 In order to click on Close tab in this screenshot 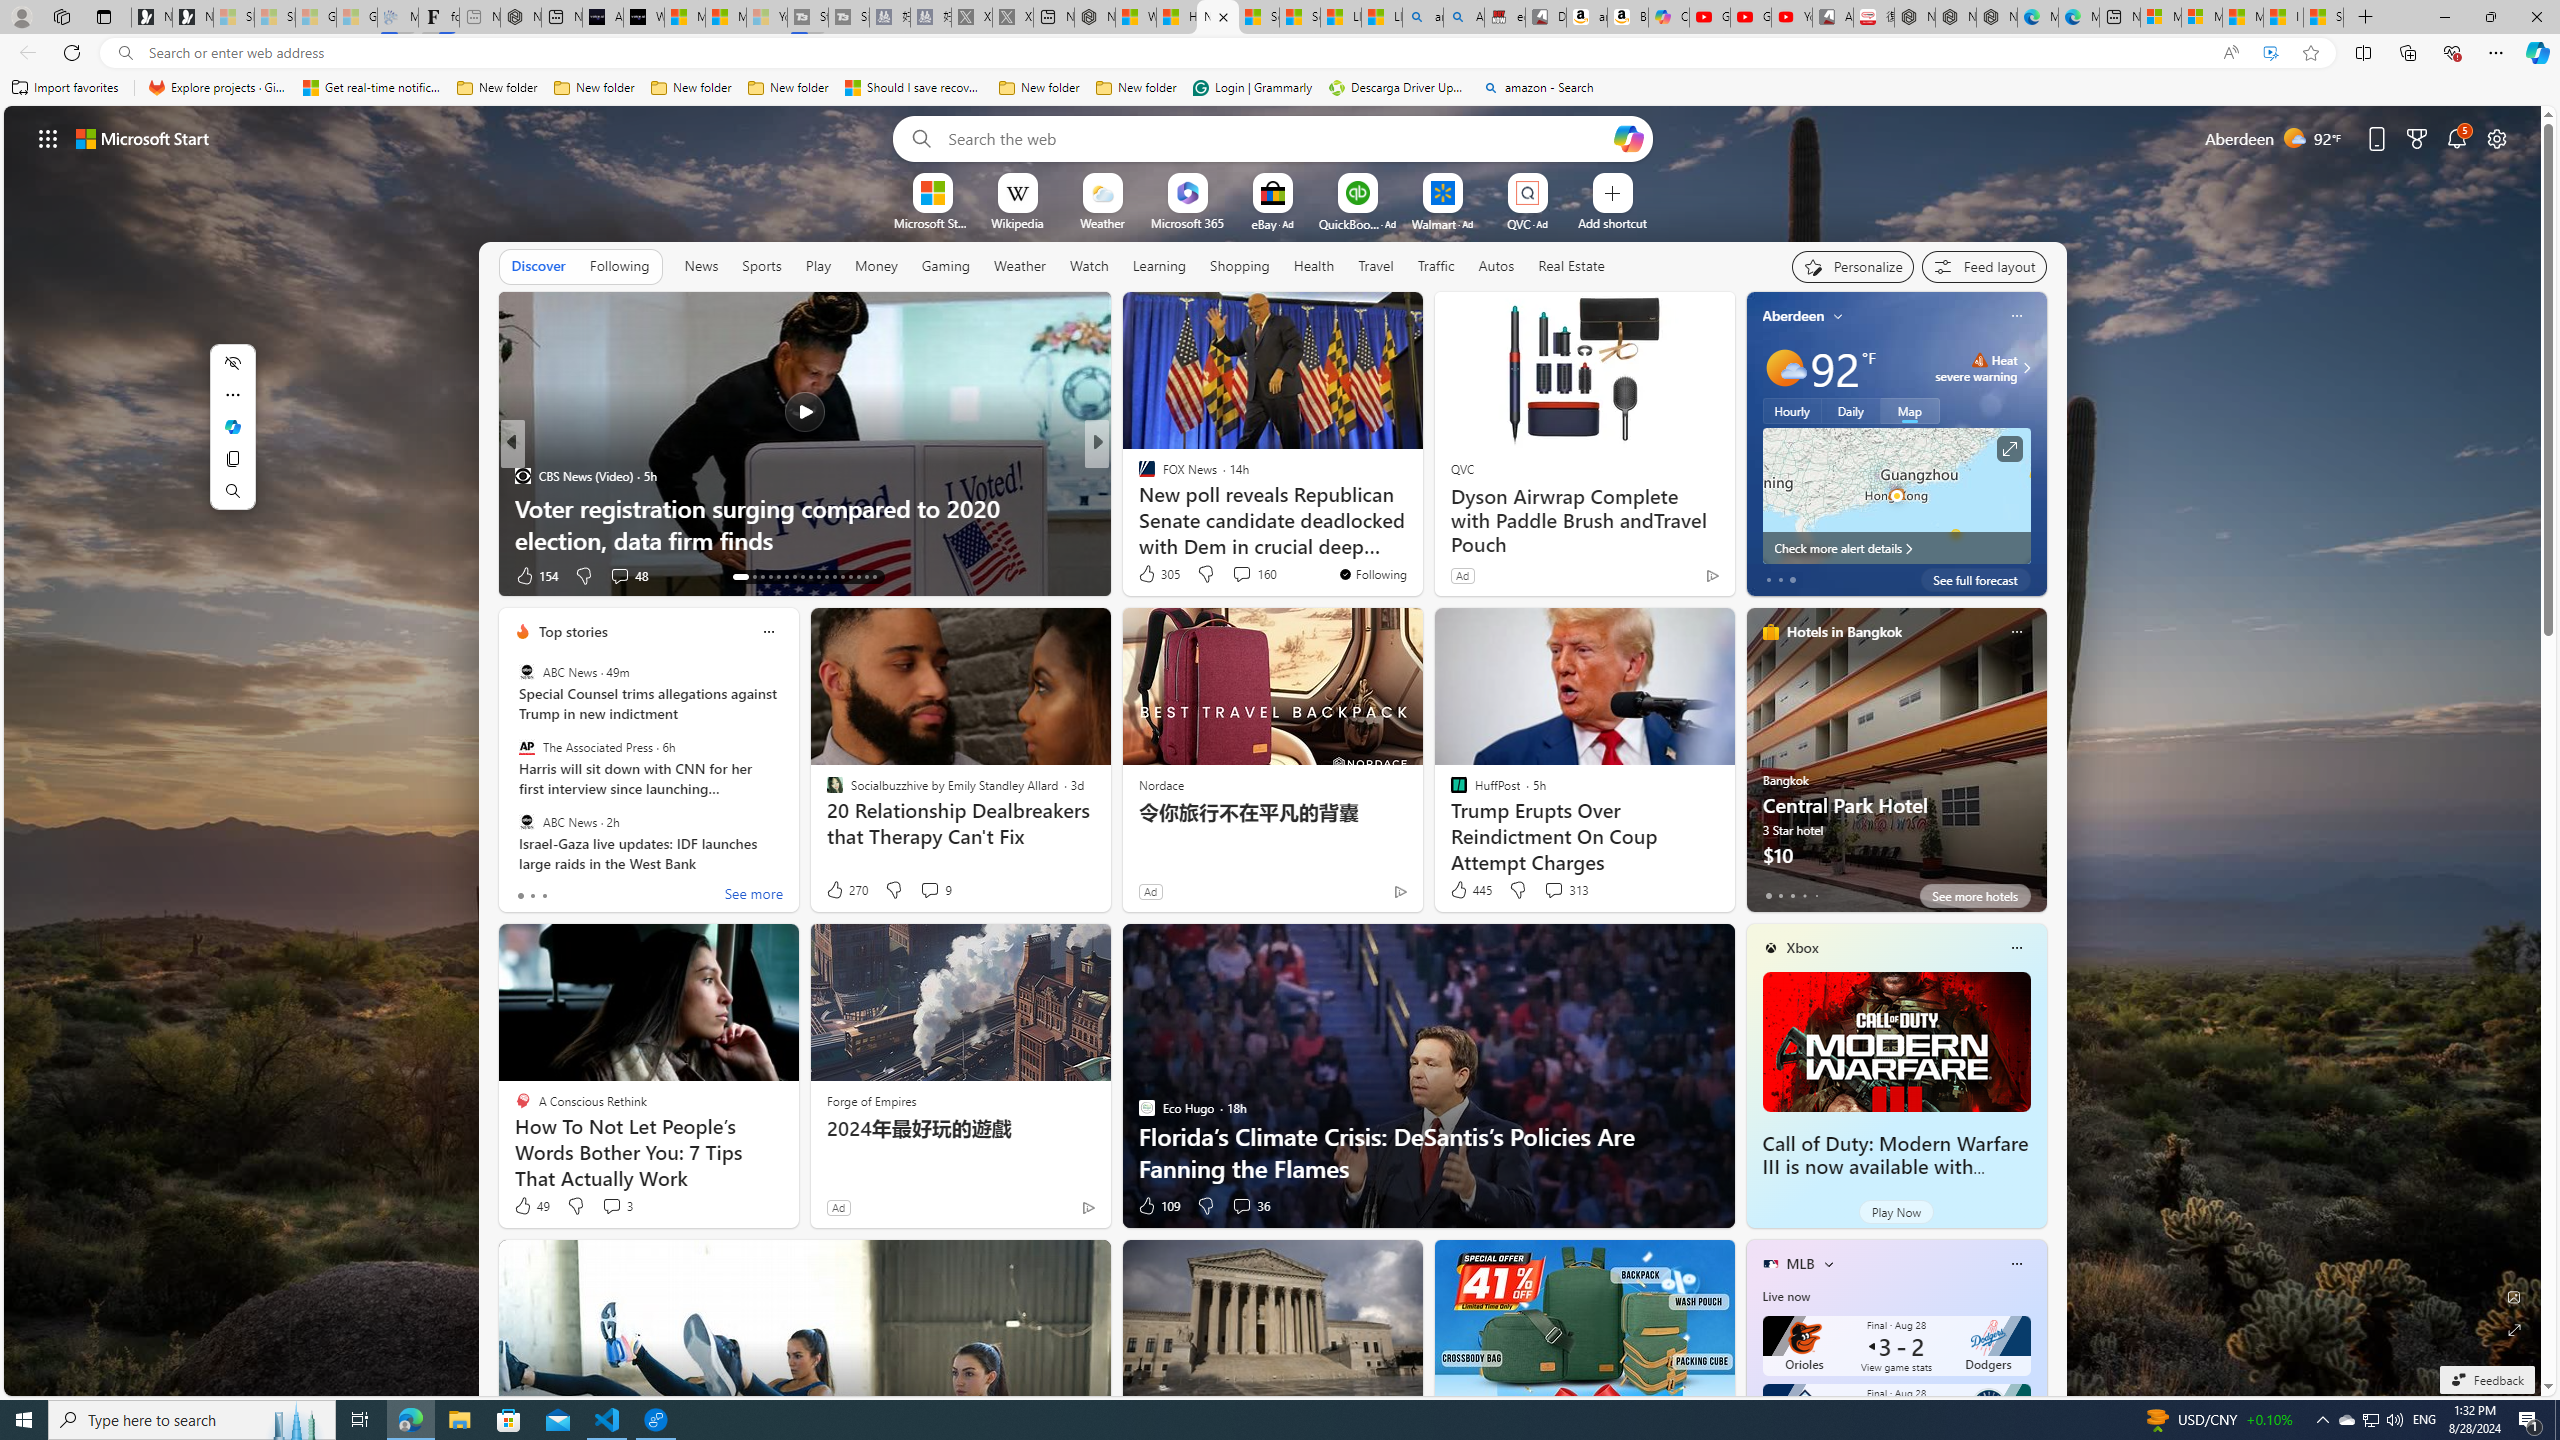, I will do `click(1224, 16)`.